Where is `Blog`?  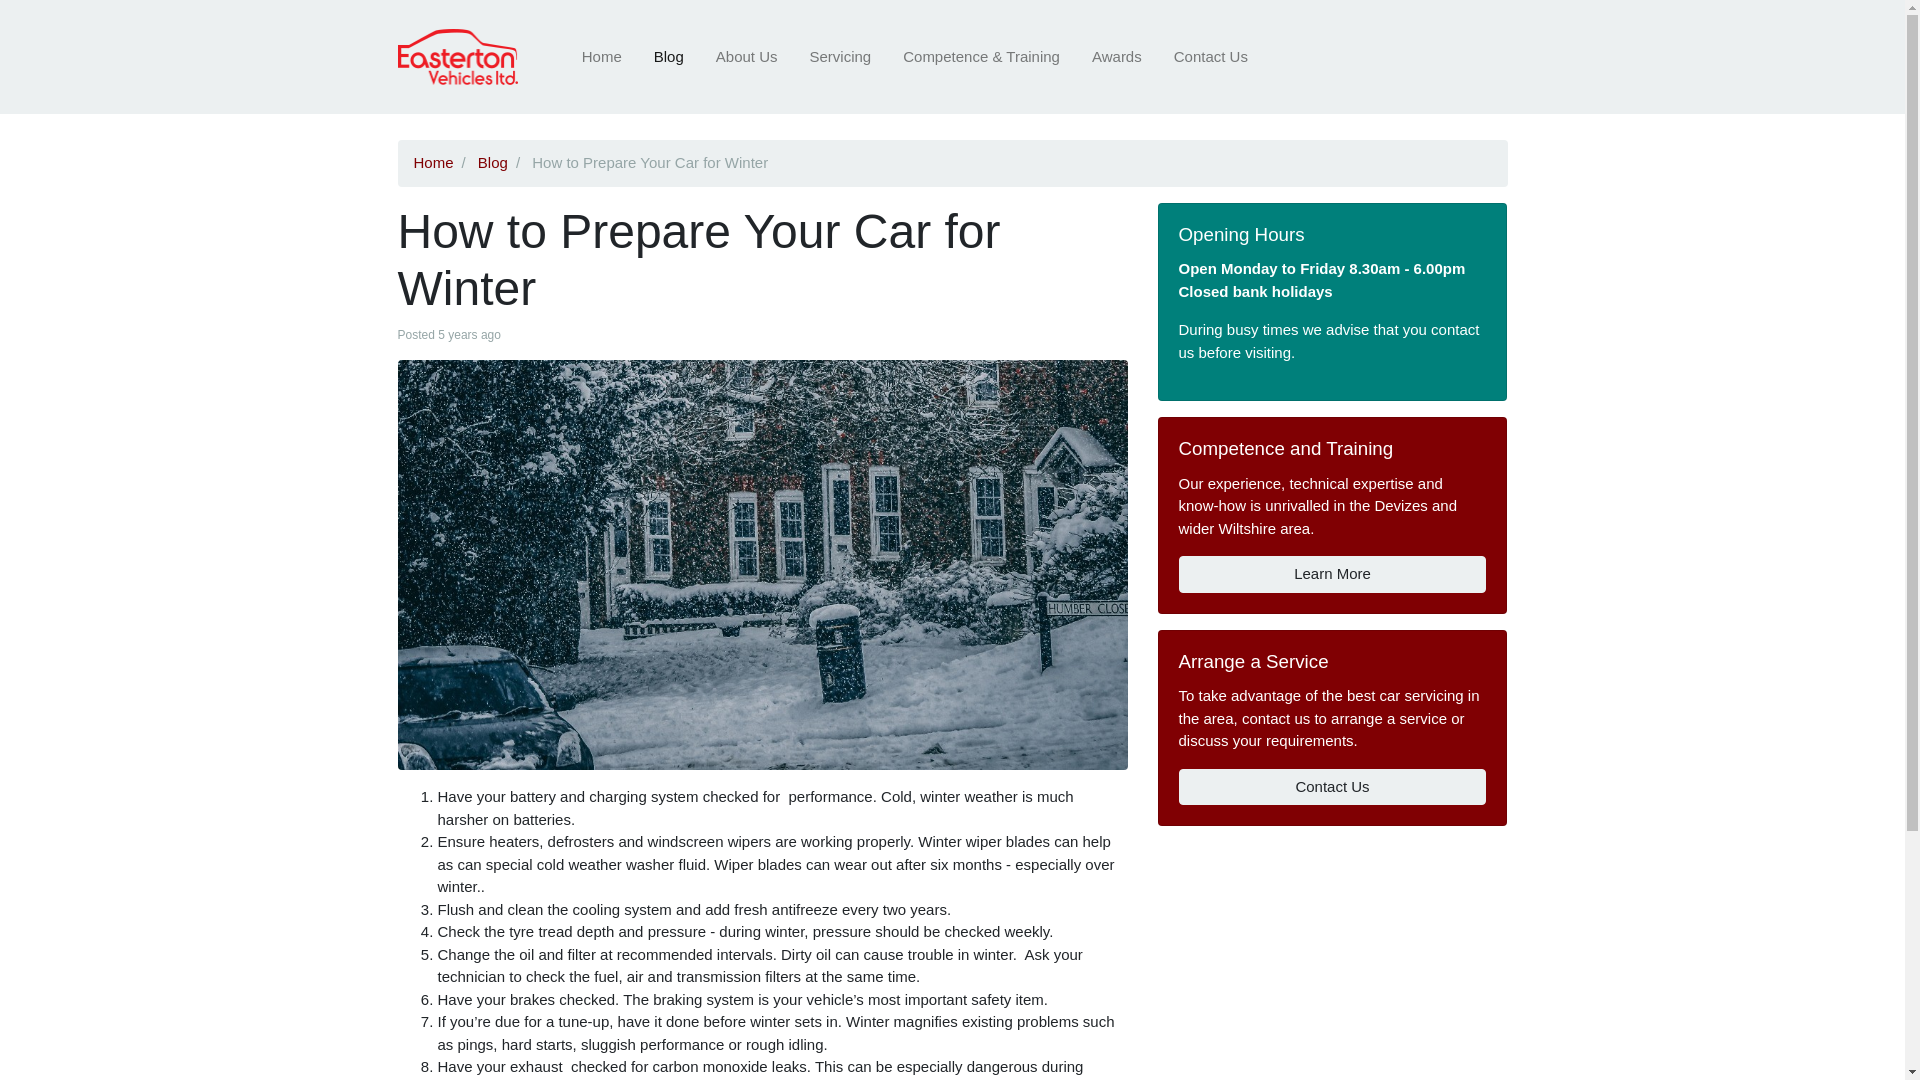 Blog is located at coordinates (493, 162).